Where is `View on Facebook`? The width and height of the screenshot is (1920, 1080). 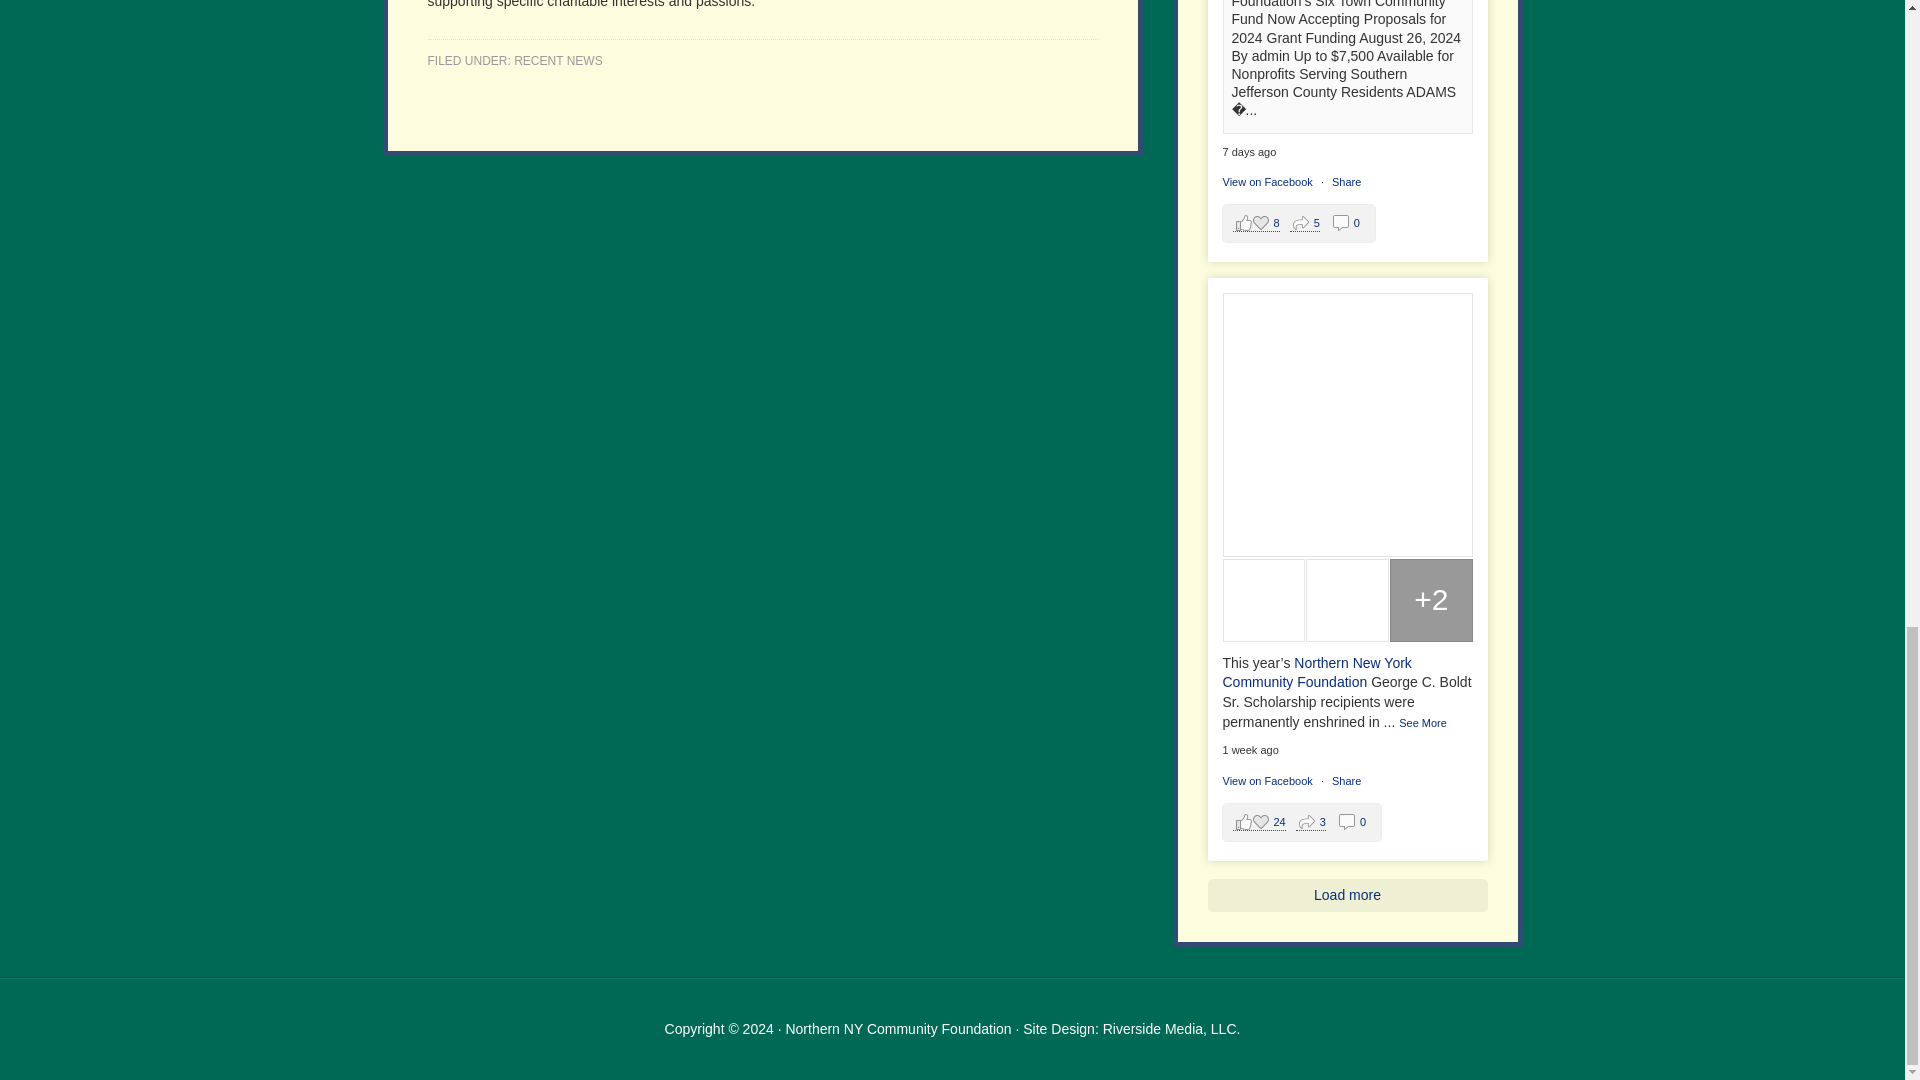 View on Facebook is located at coordinates (1266, 781).